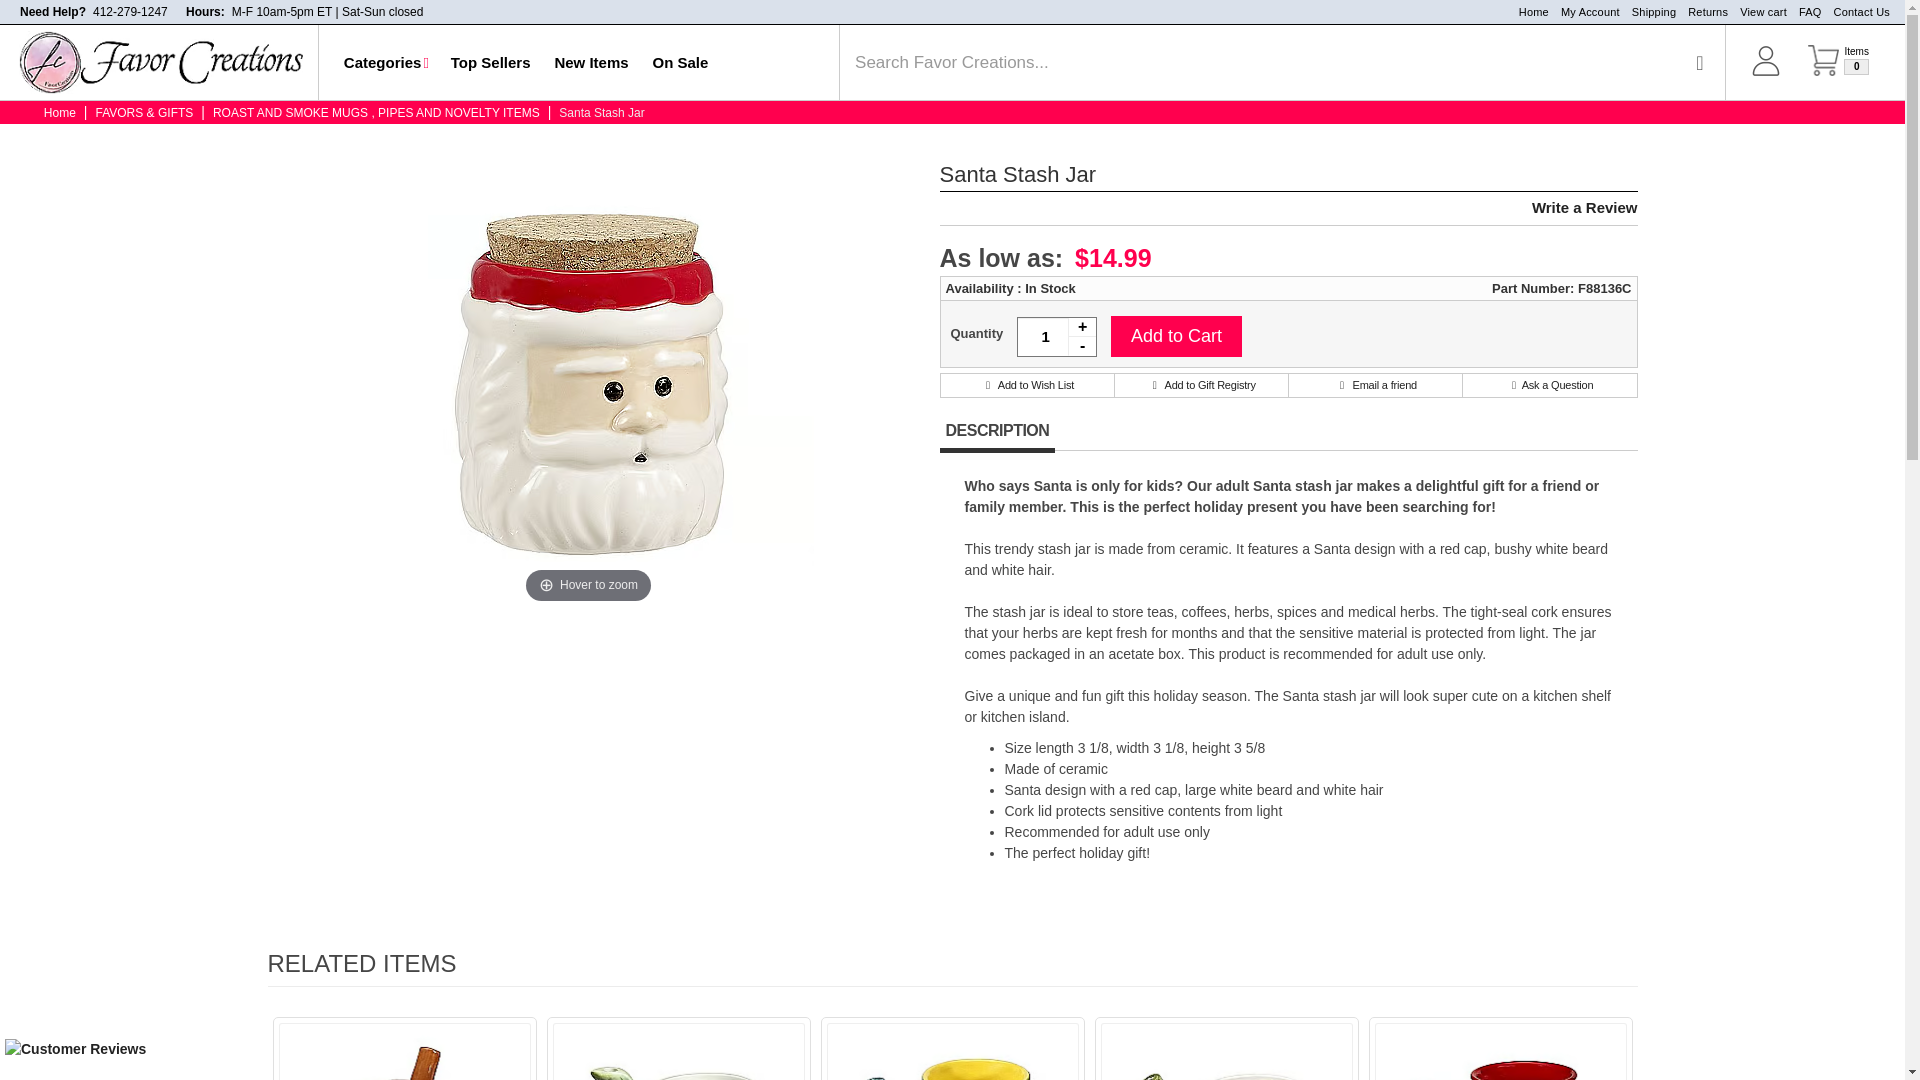 This screenshot has width=1920, height=1080. I want to click on View cart, so click(1699, 62).